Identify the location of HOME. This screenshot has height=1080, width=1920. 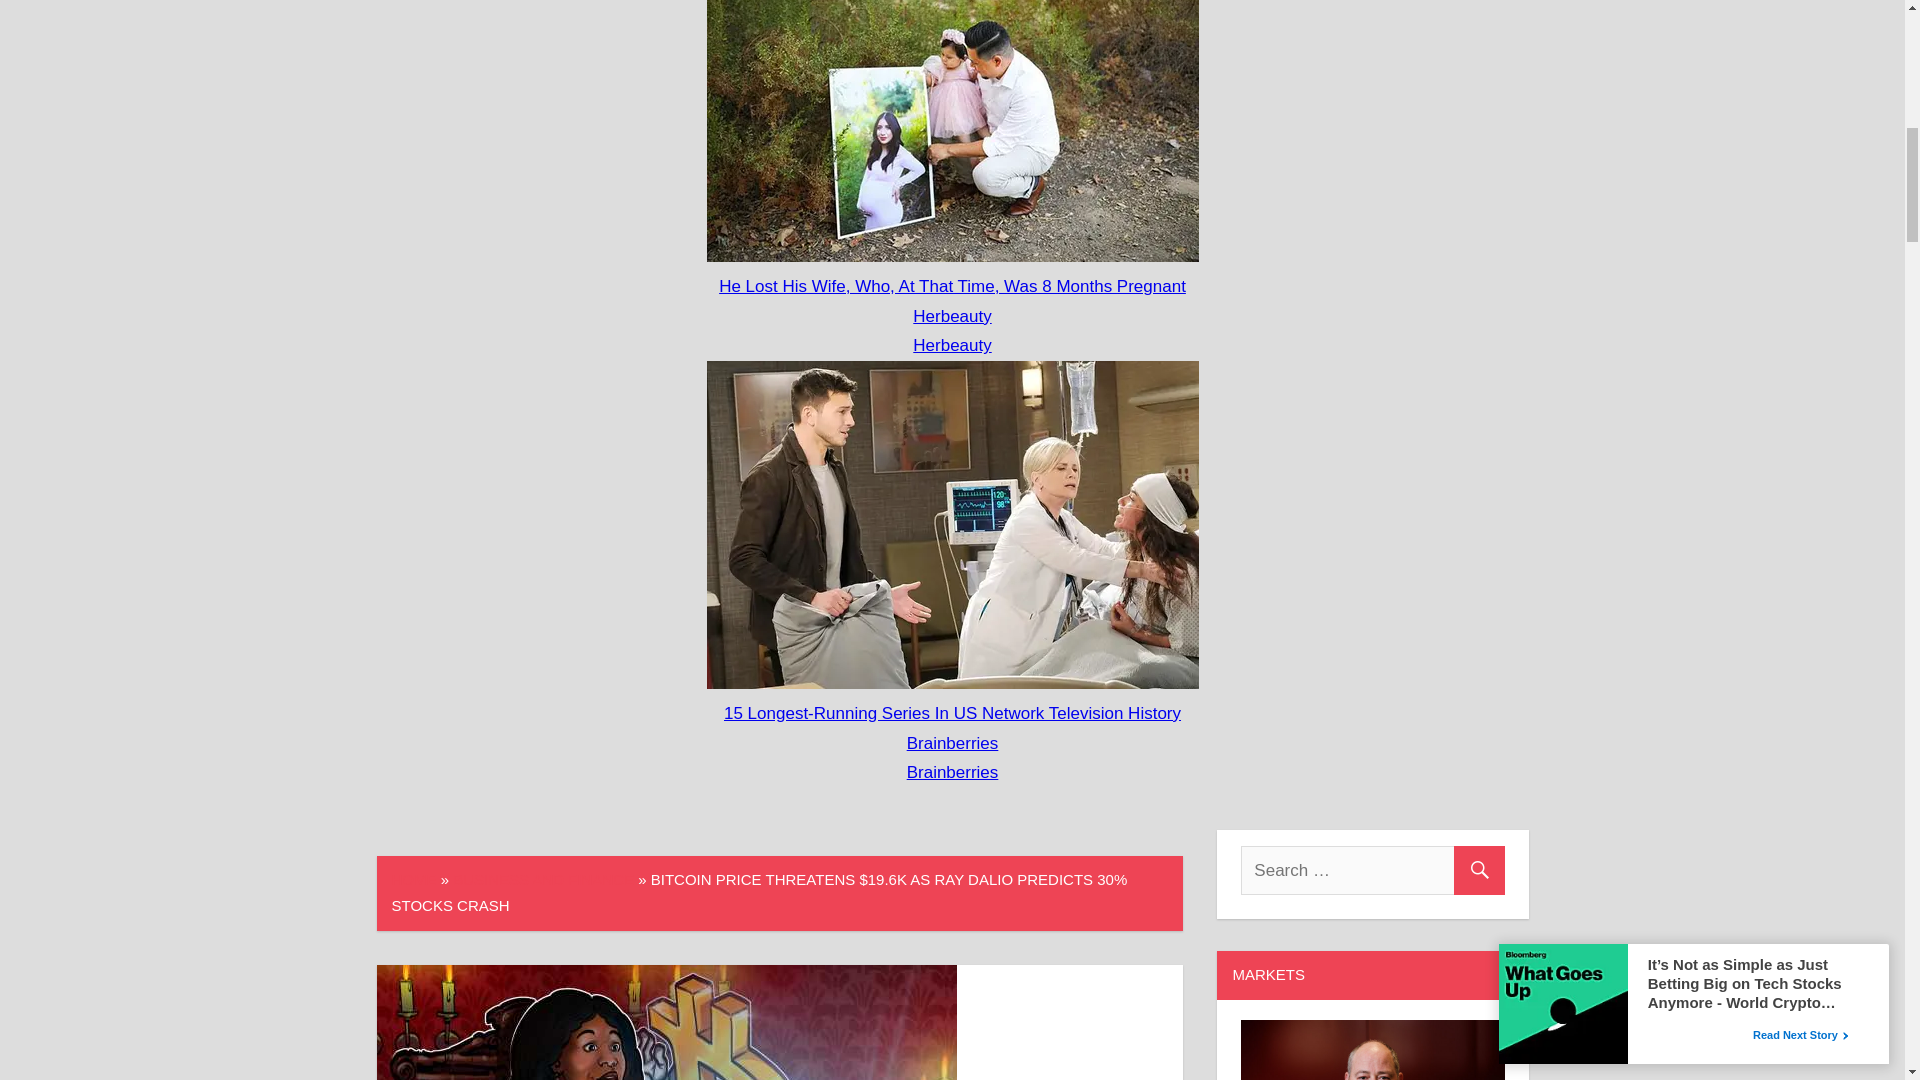
(414, 878).